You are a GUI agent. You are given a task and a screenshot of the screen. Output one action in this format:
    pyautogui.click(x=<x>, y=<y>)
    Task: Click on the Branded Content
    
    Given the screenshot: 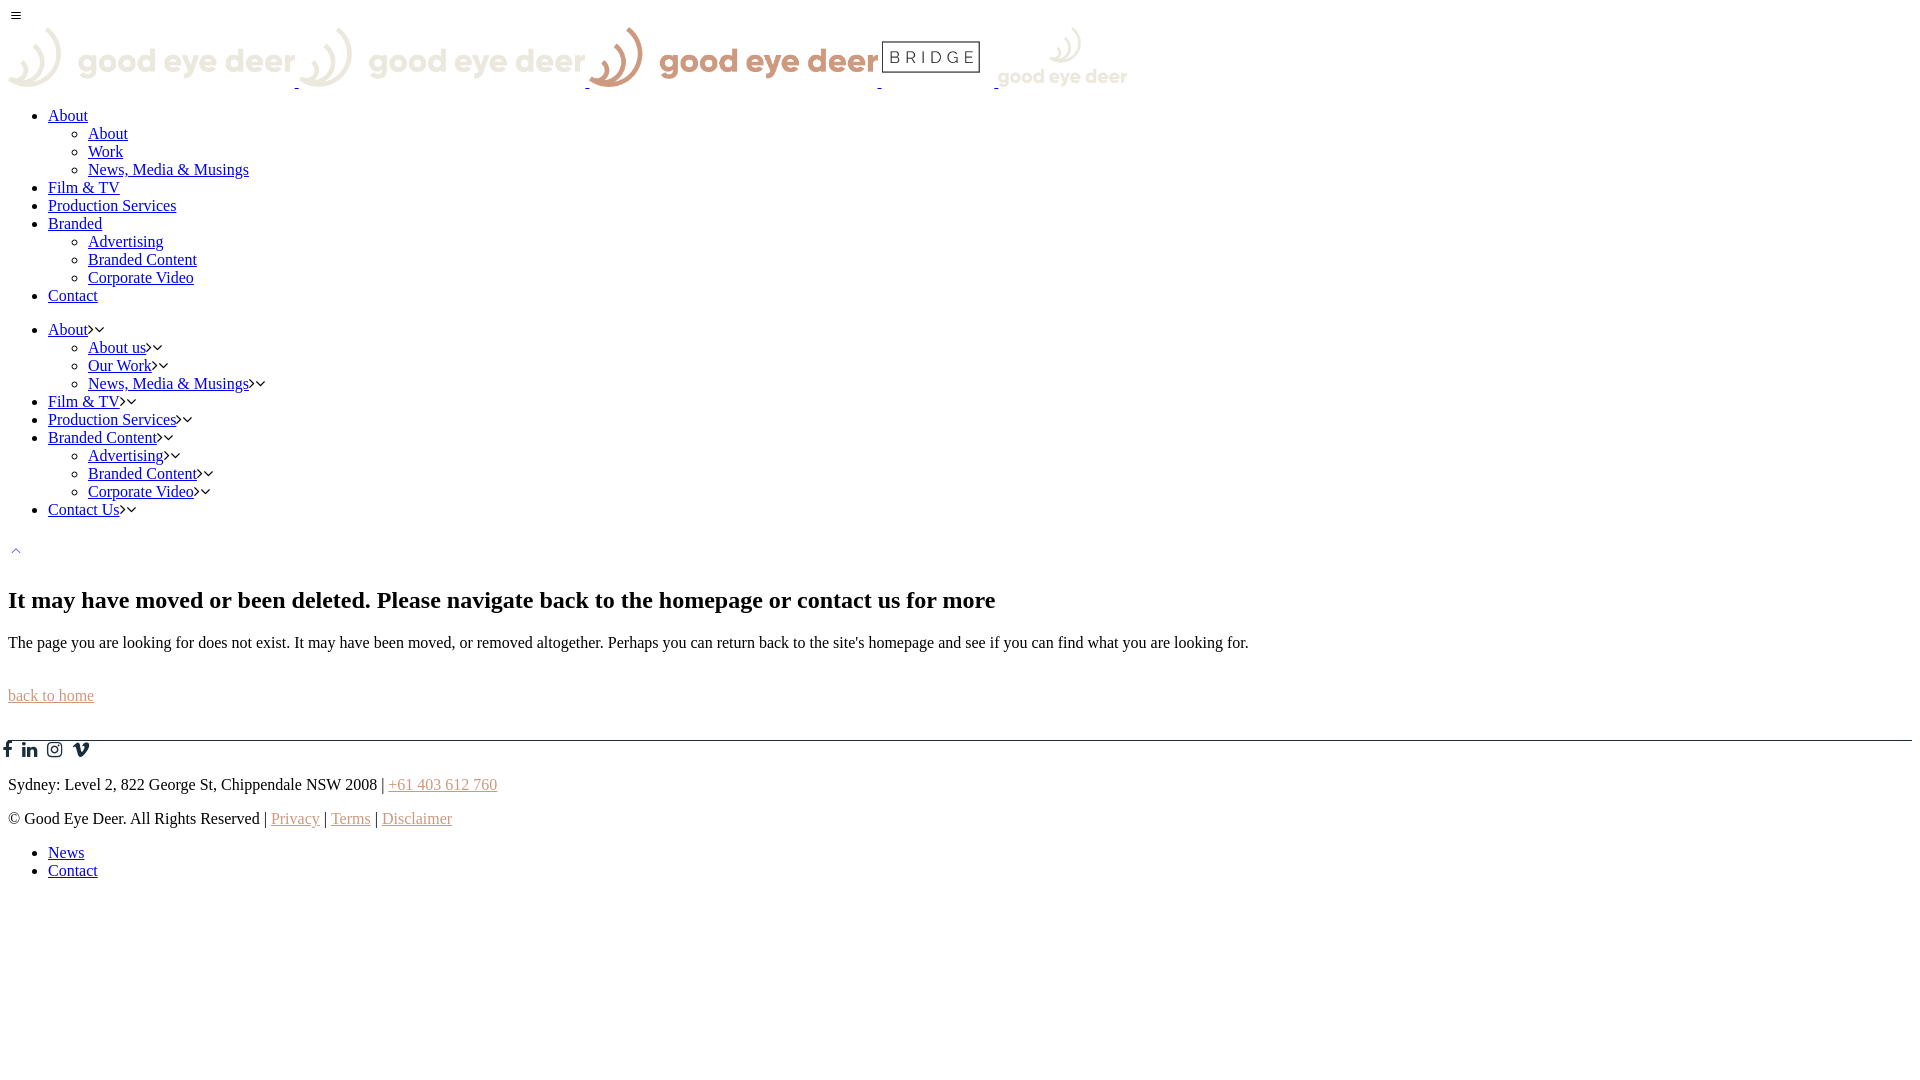 What is the action you would take?
    pyautogui.click(x=102, y=438)
    